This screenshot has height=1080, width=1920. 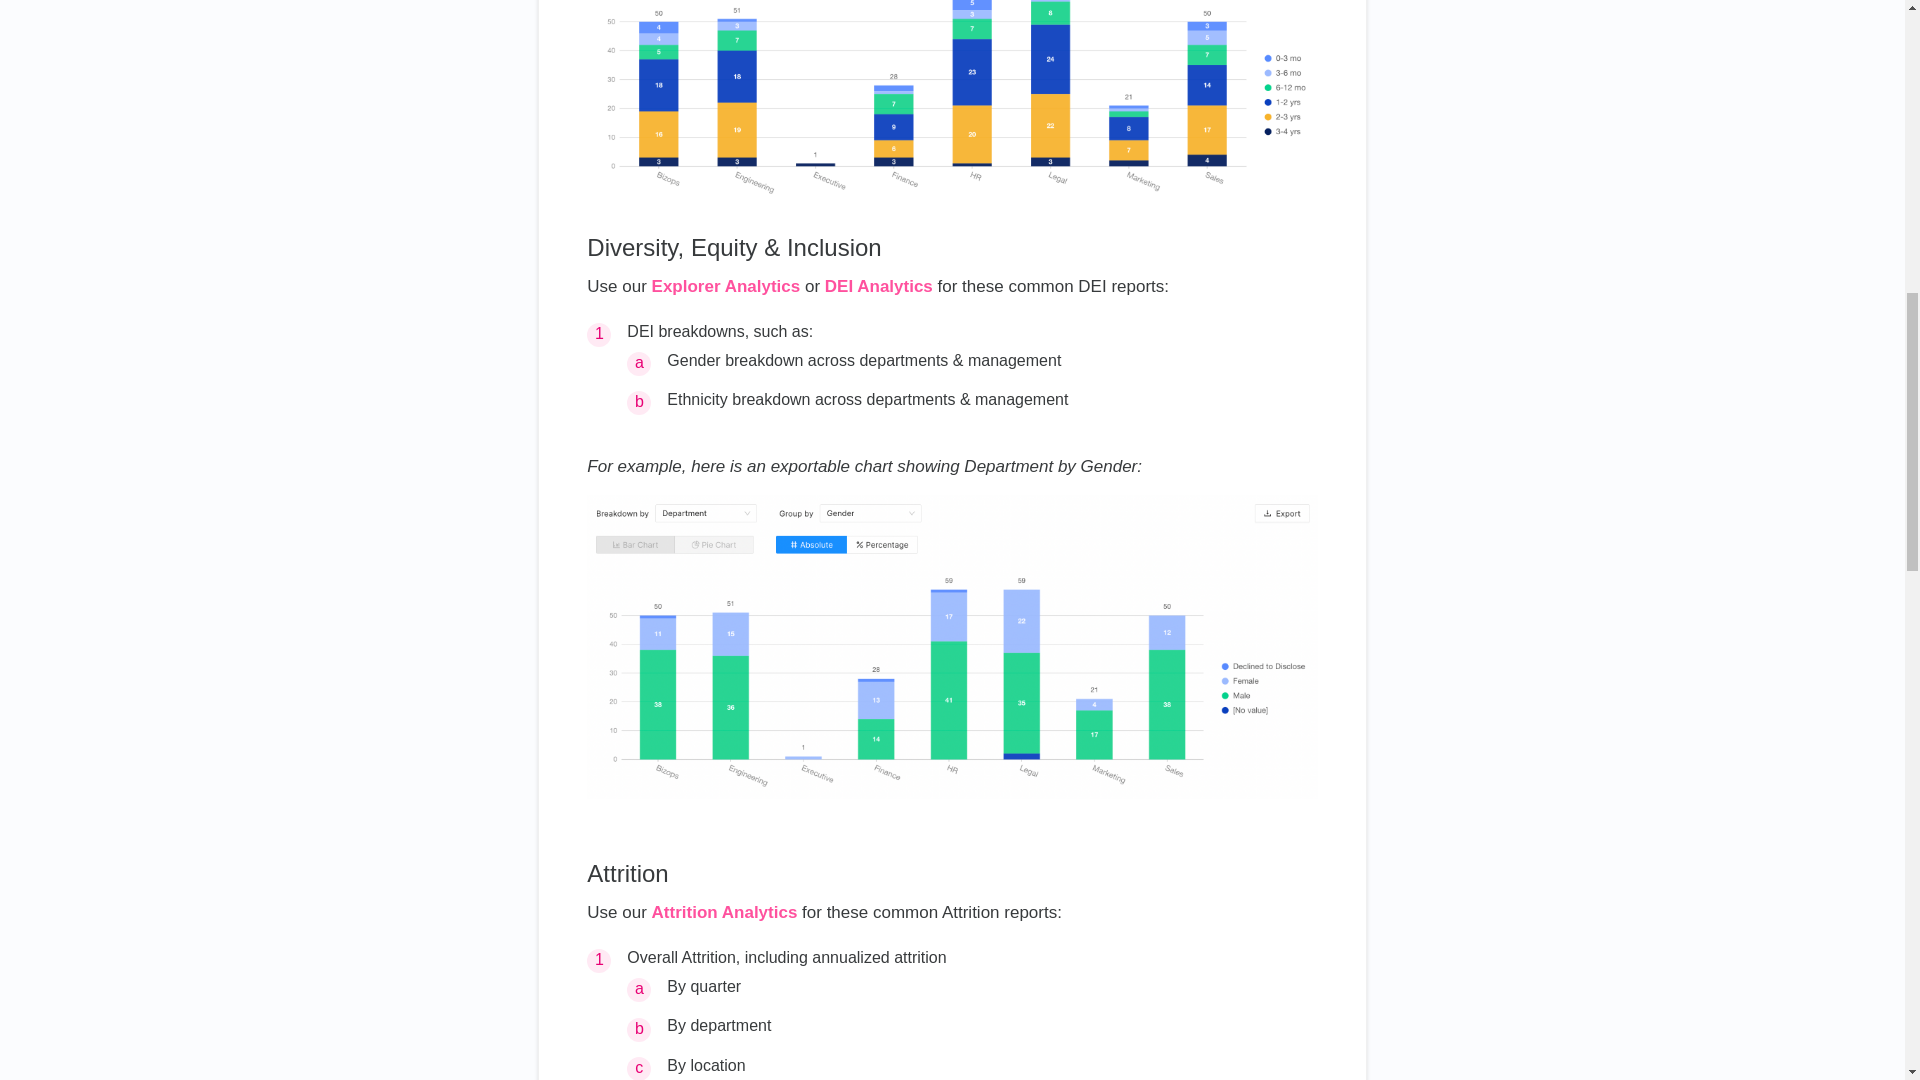 What do you see at coordinates (725, 912) in the screenshot?
I see `Attrition Analytics` at bounding box center [725, 912].